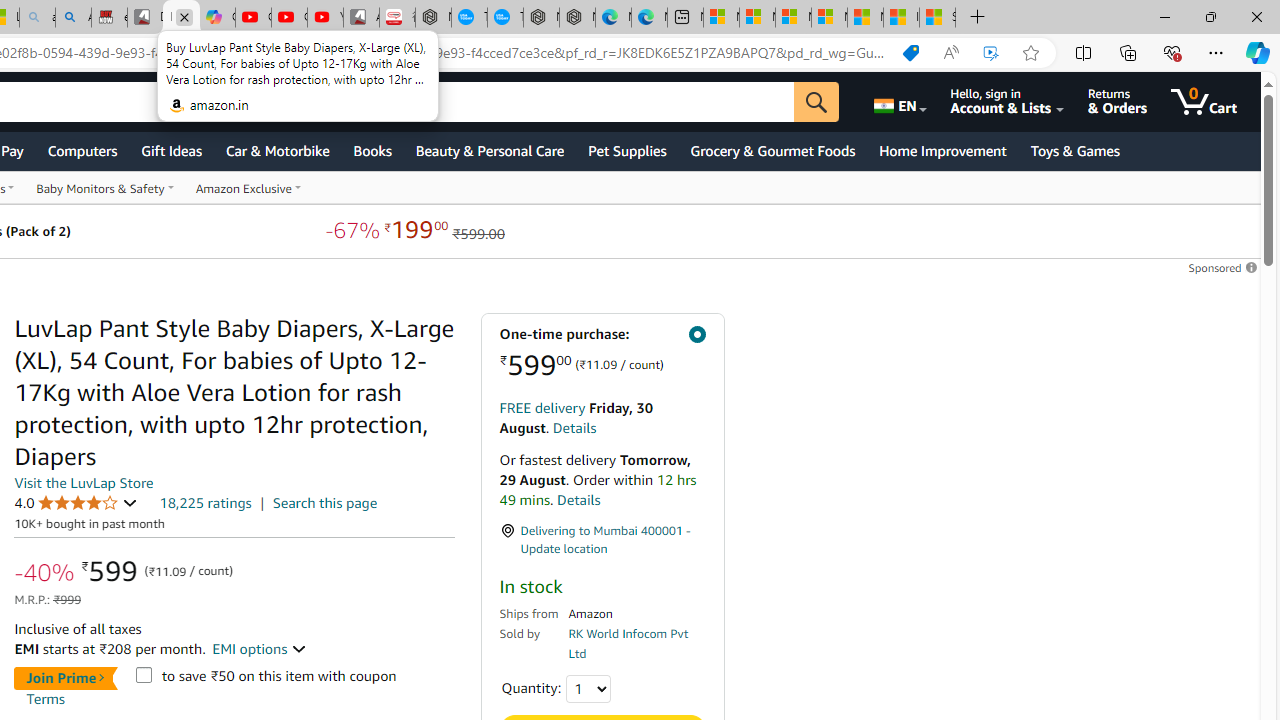  What do you see at coordinates (756, 18) in the screenshot?
I see `Microsoft account | Microsoft Account Privacy Settings` at bounding box center [756, 18].